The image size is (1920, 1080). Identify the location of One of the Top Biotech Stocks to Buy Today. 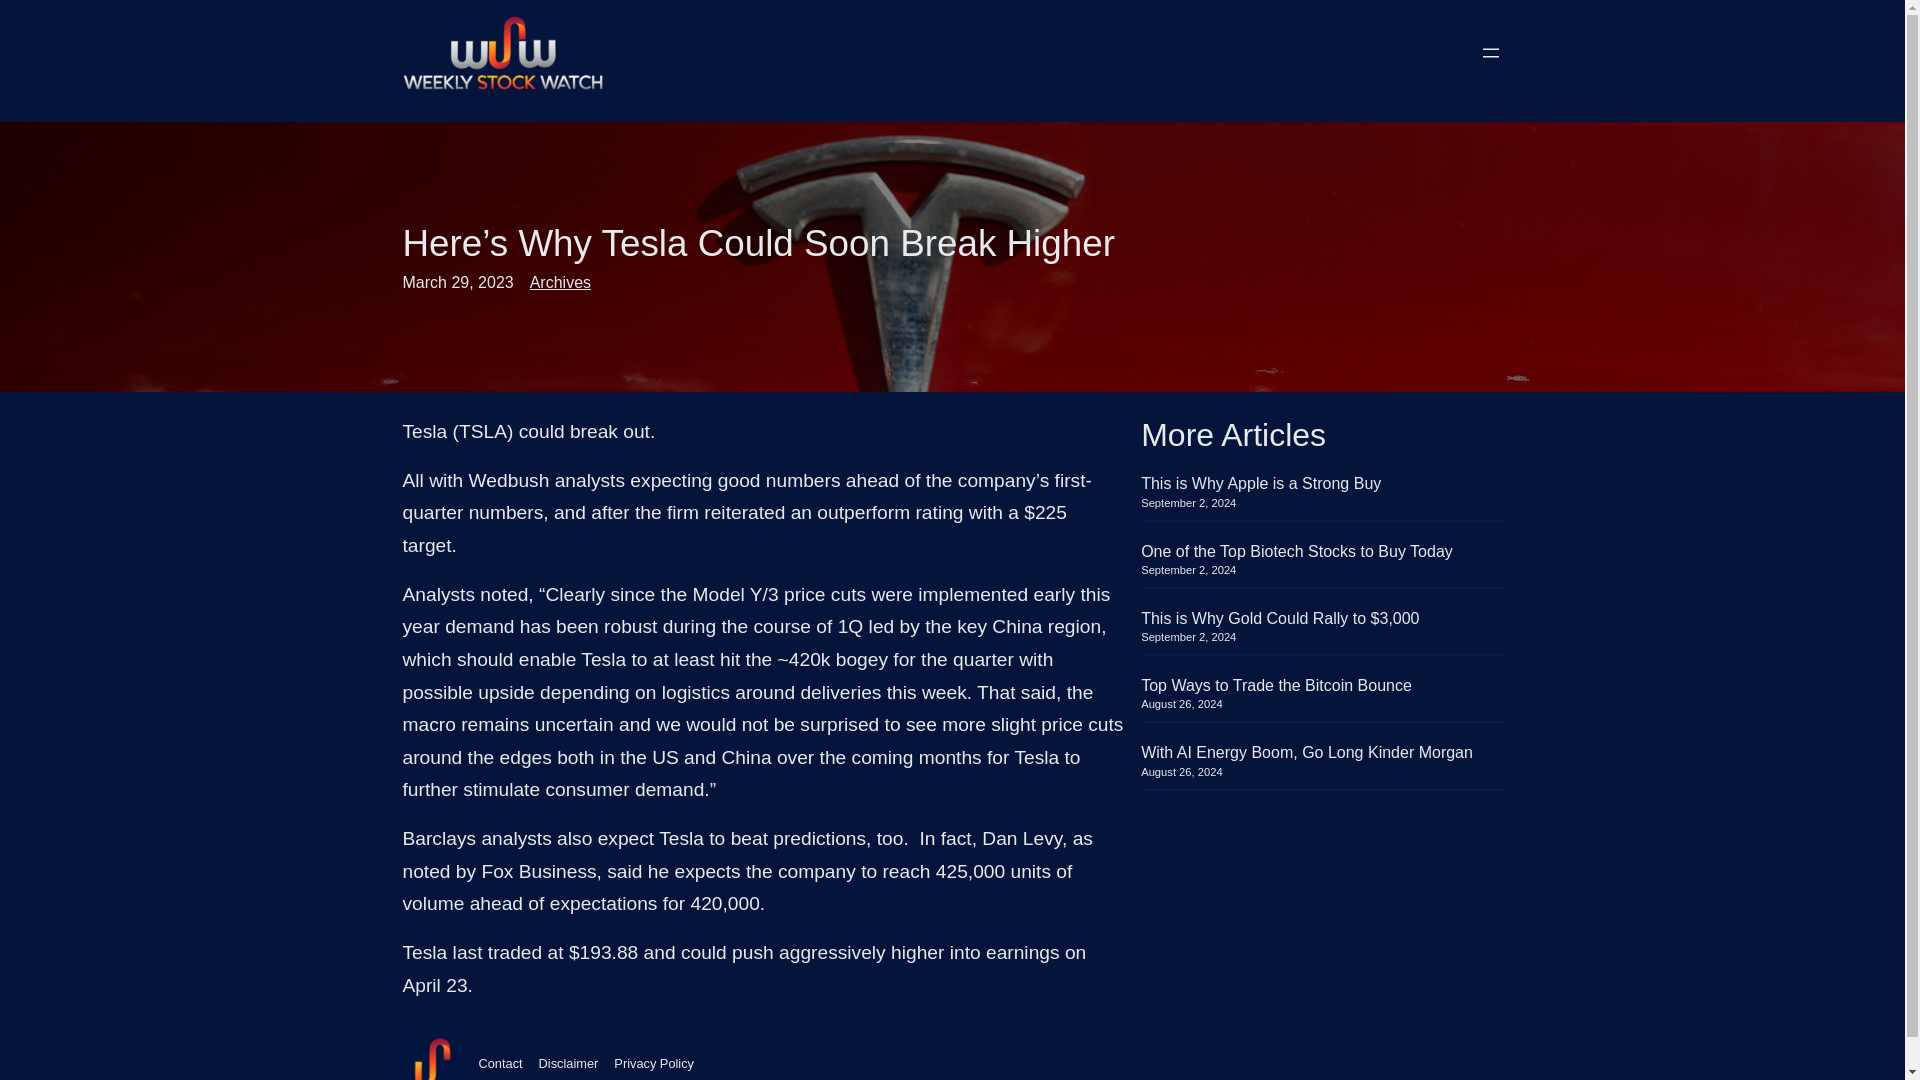
(1296, 551).